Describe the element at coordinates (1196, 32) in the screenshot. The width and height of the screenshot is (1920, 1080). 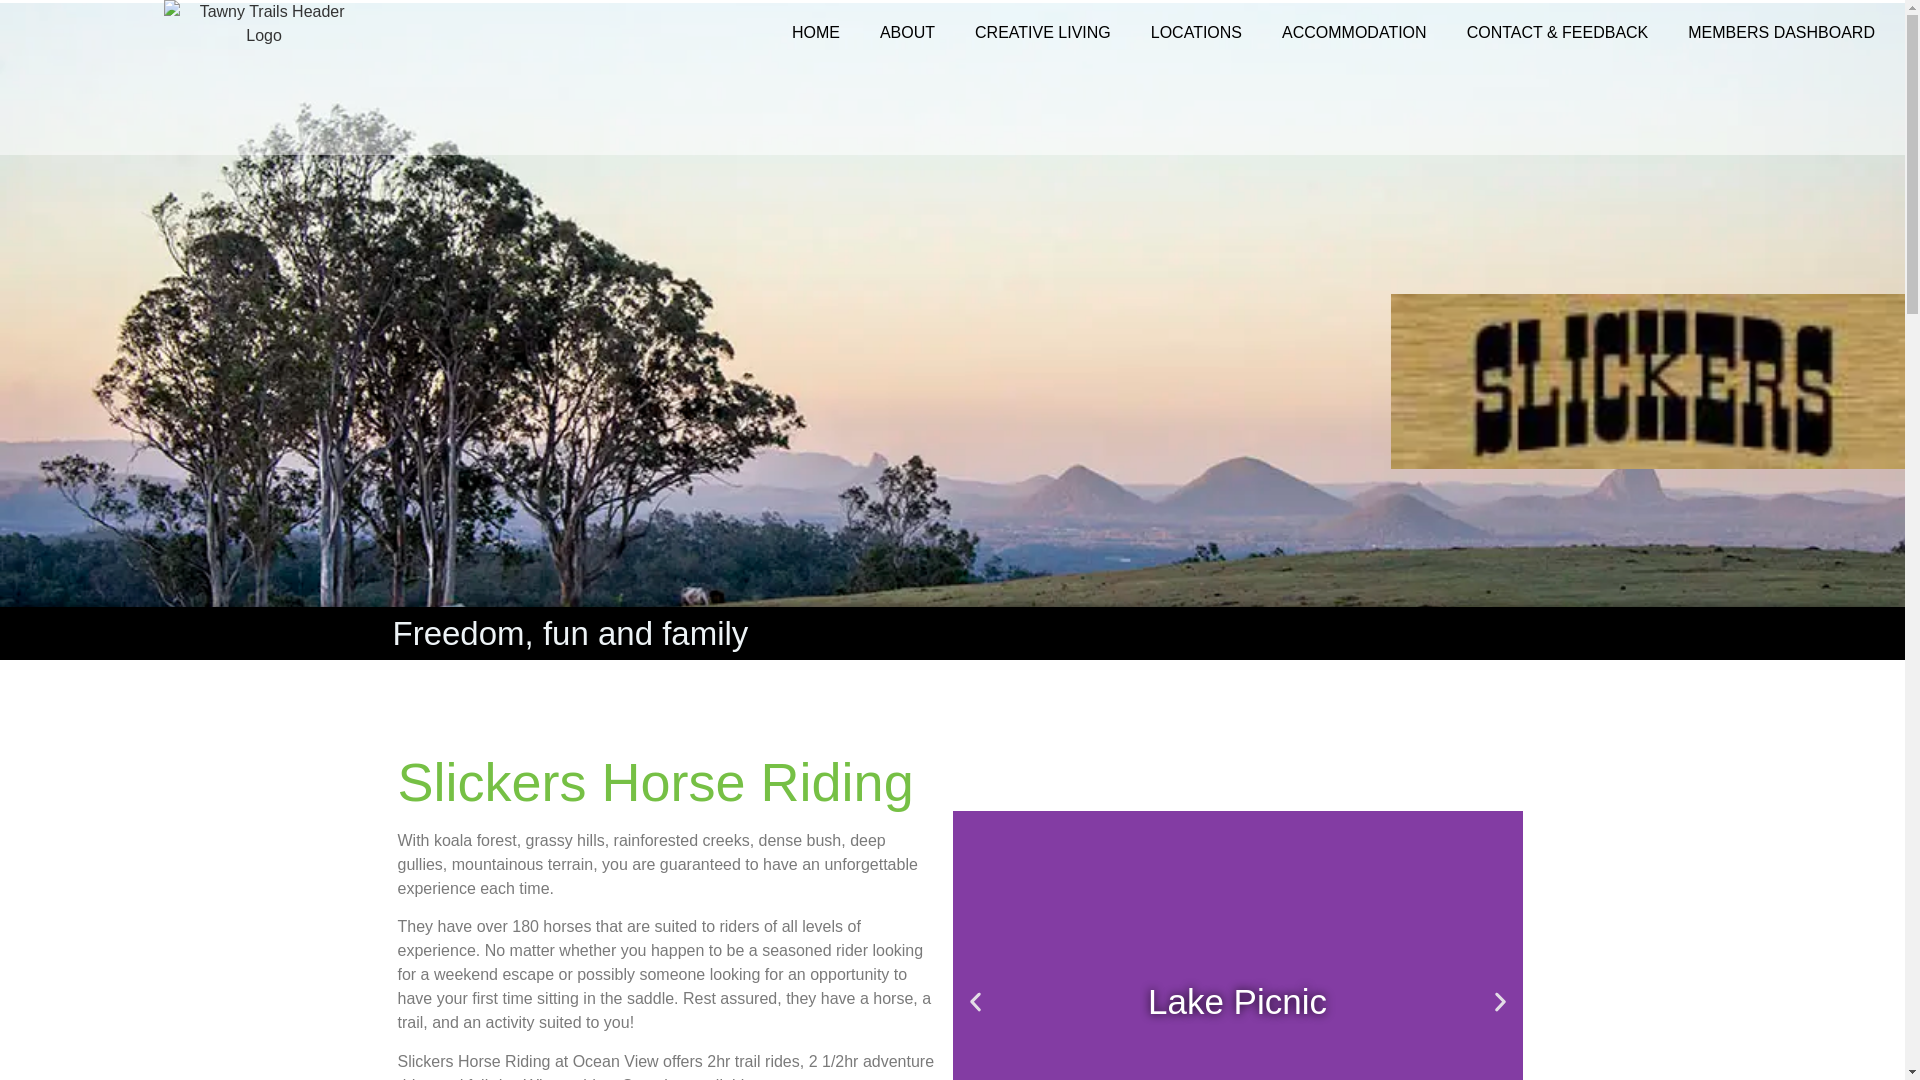
I see `LOCATIONS` at that location.